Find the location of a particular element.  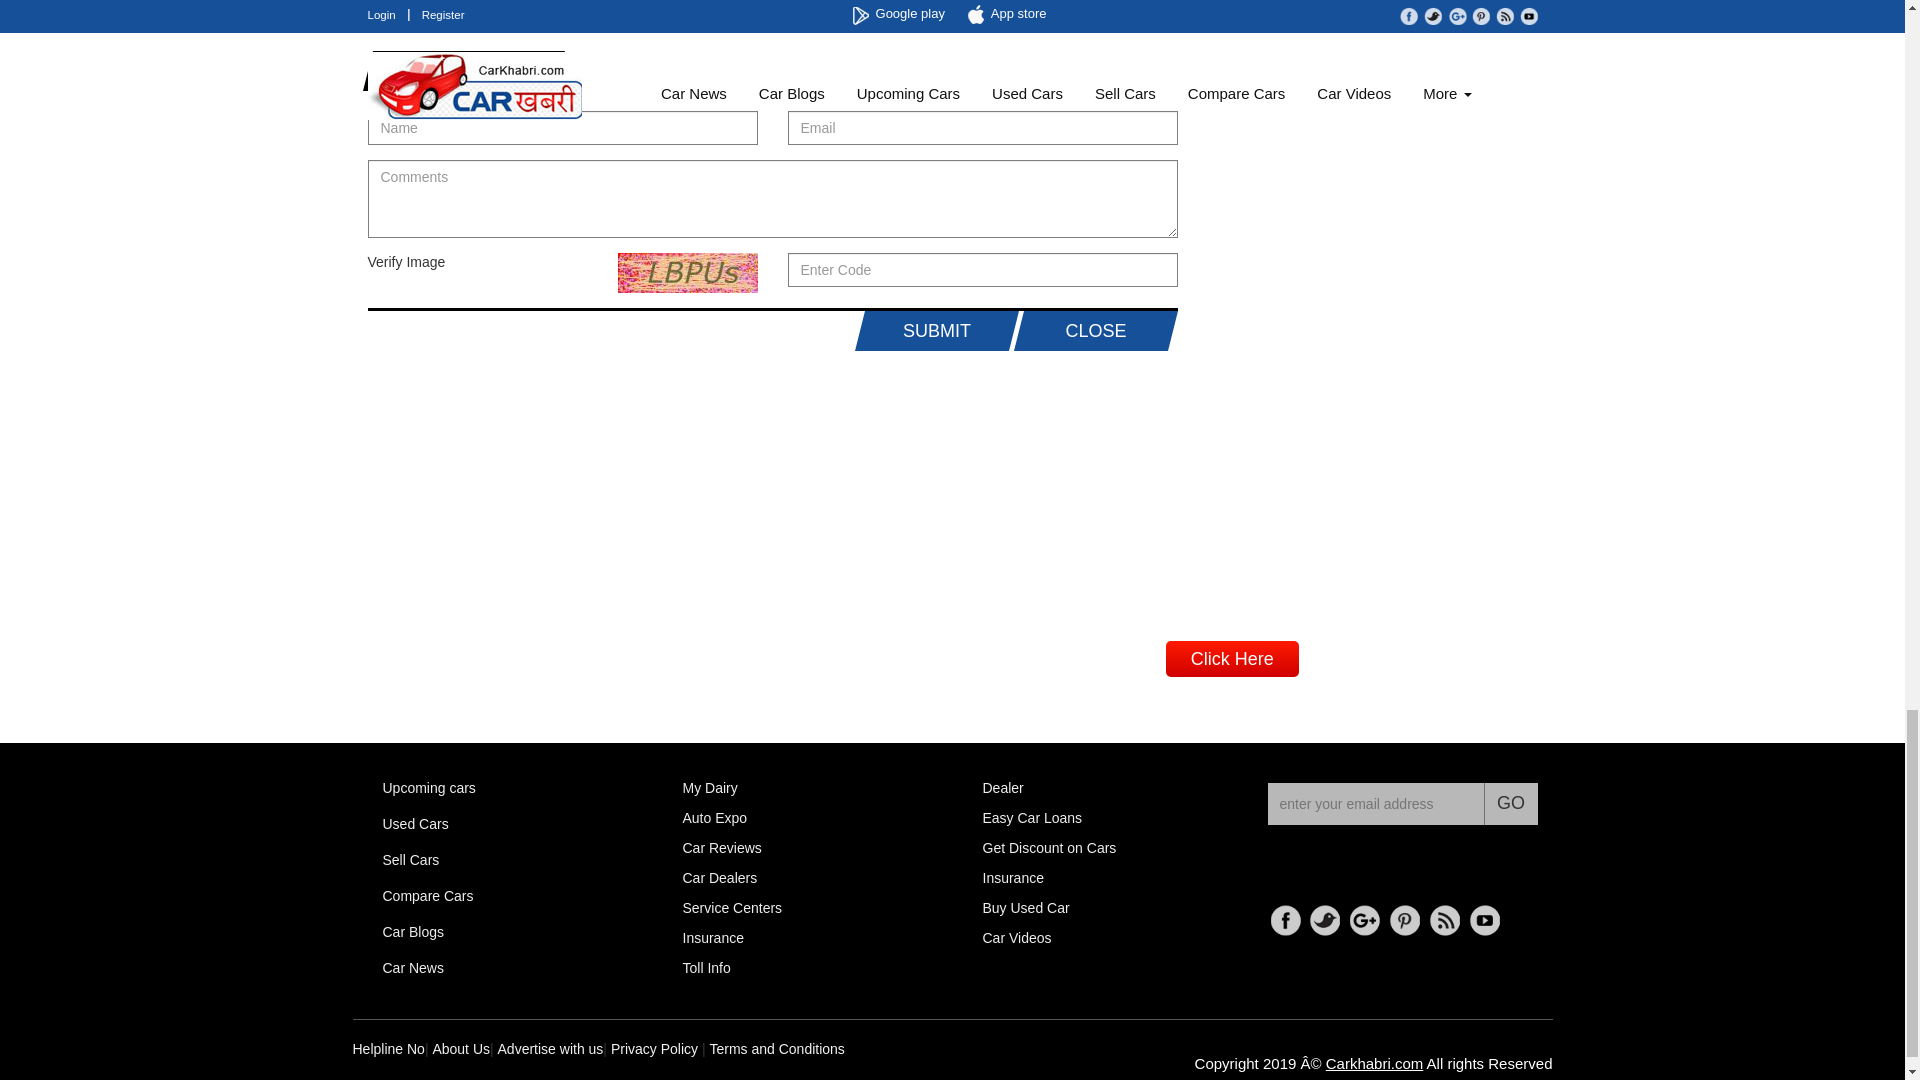

Privacy Policy is located at coordinates (654, 1049).